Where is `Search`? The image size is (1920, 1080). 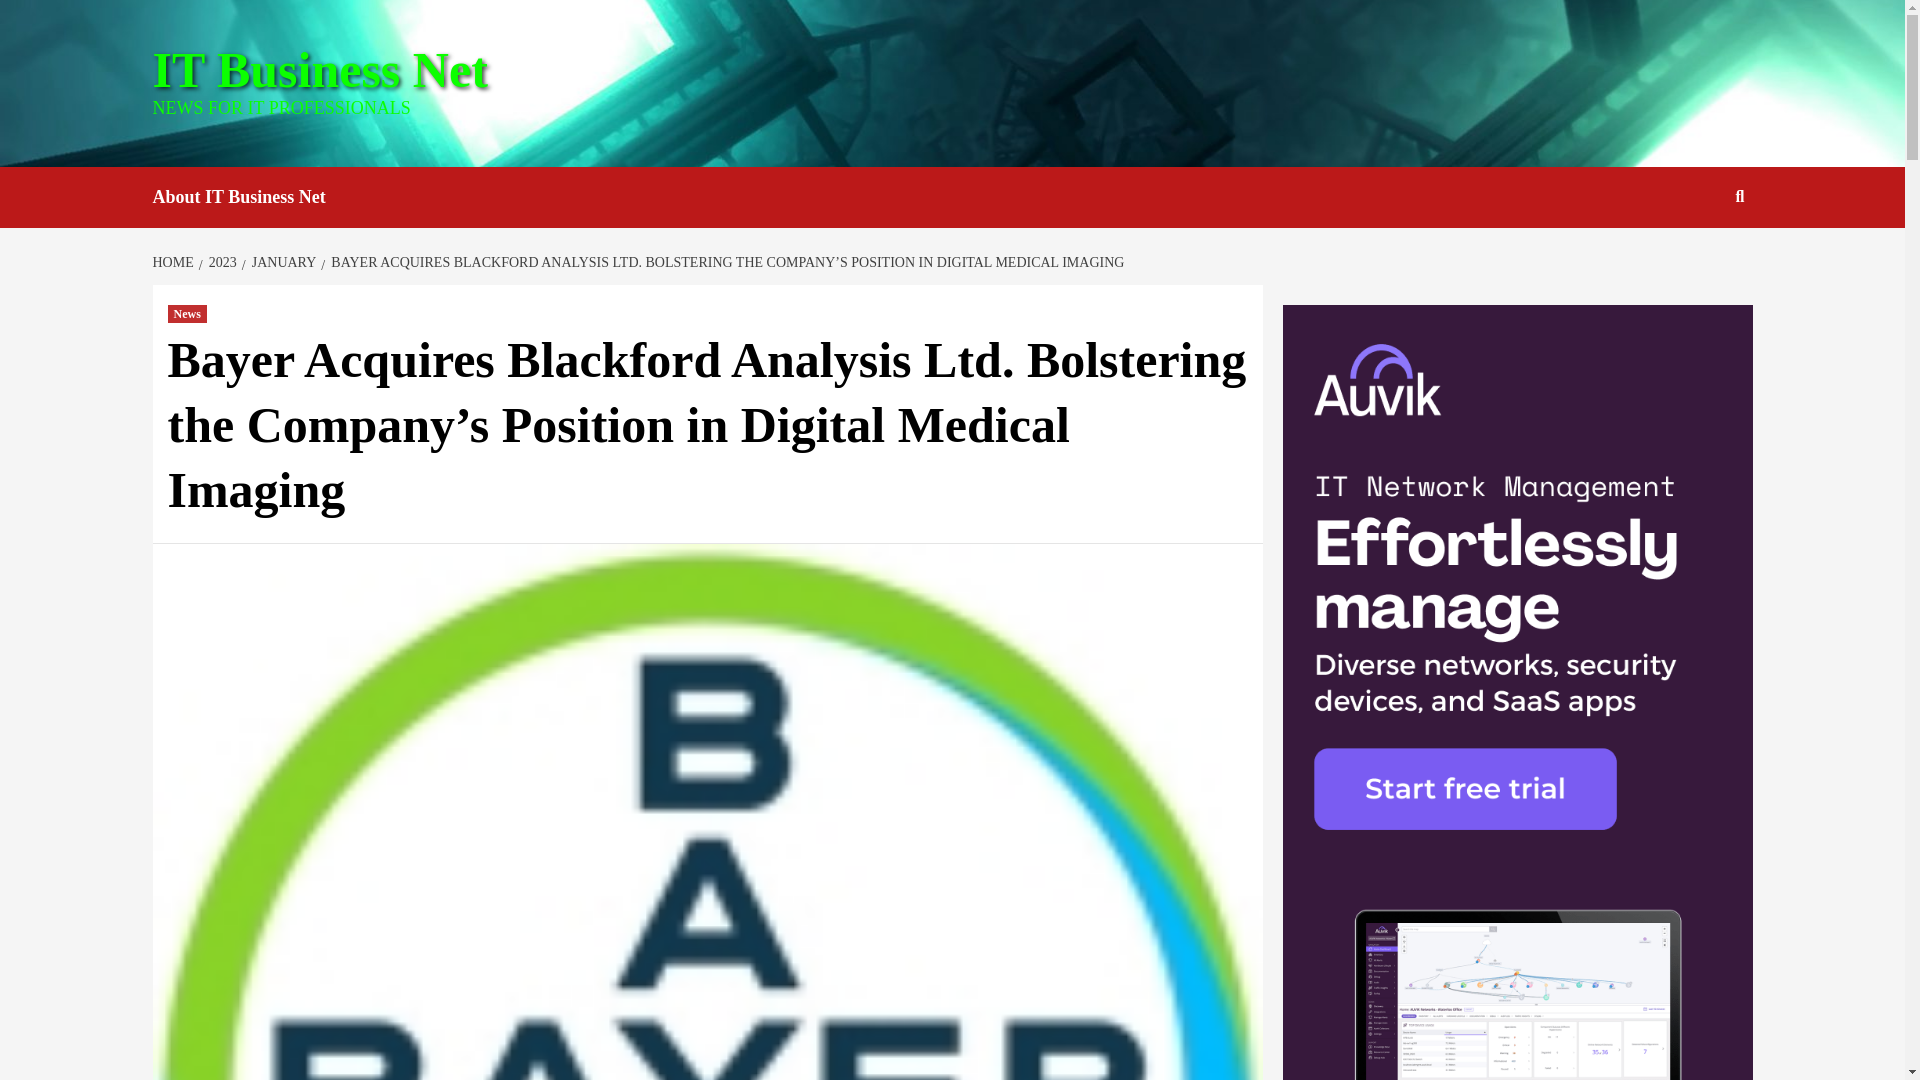 Search is located at coordinates (1740, 197).